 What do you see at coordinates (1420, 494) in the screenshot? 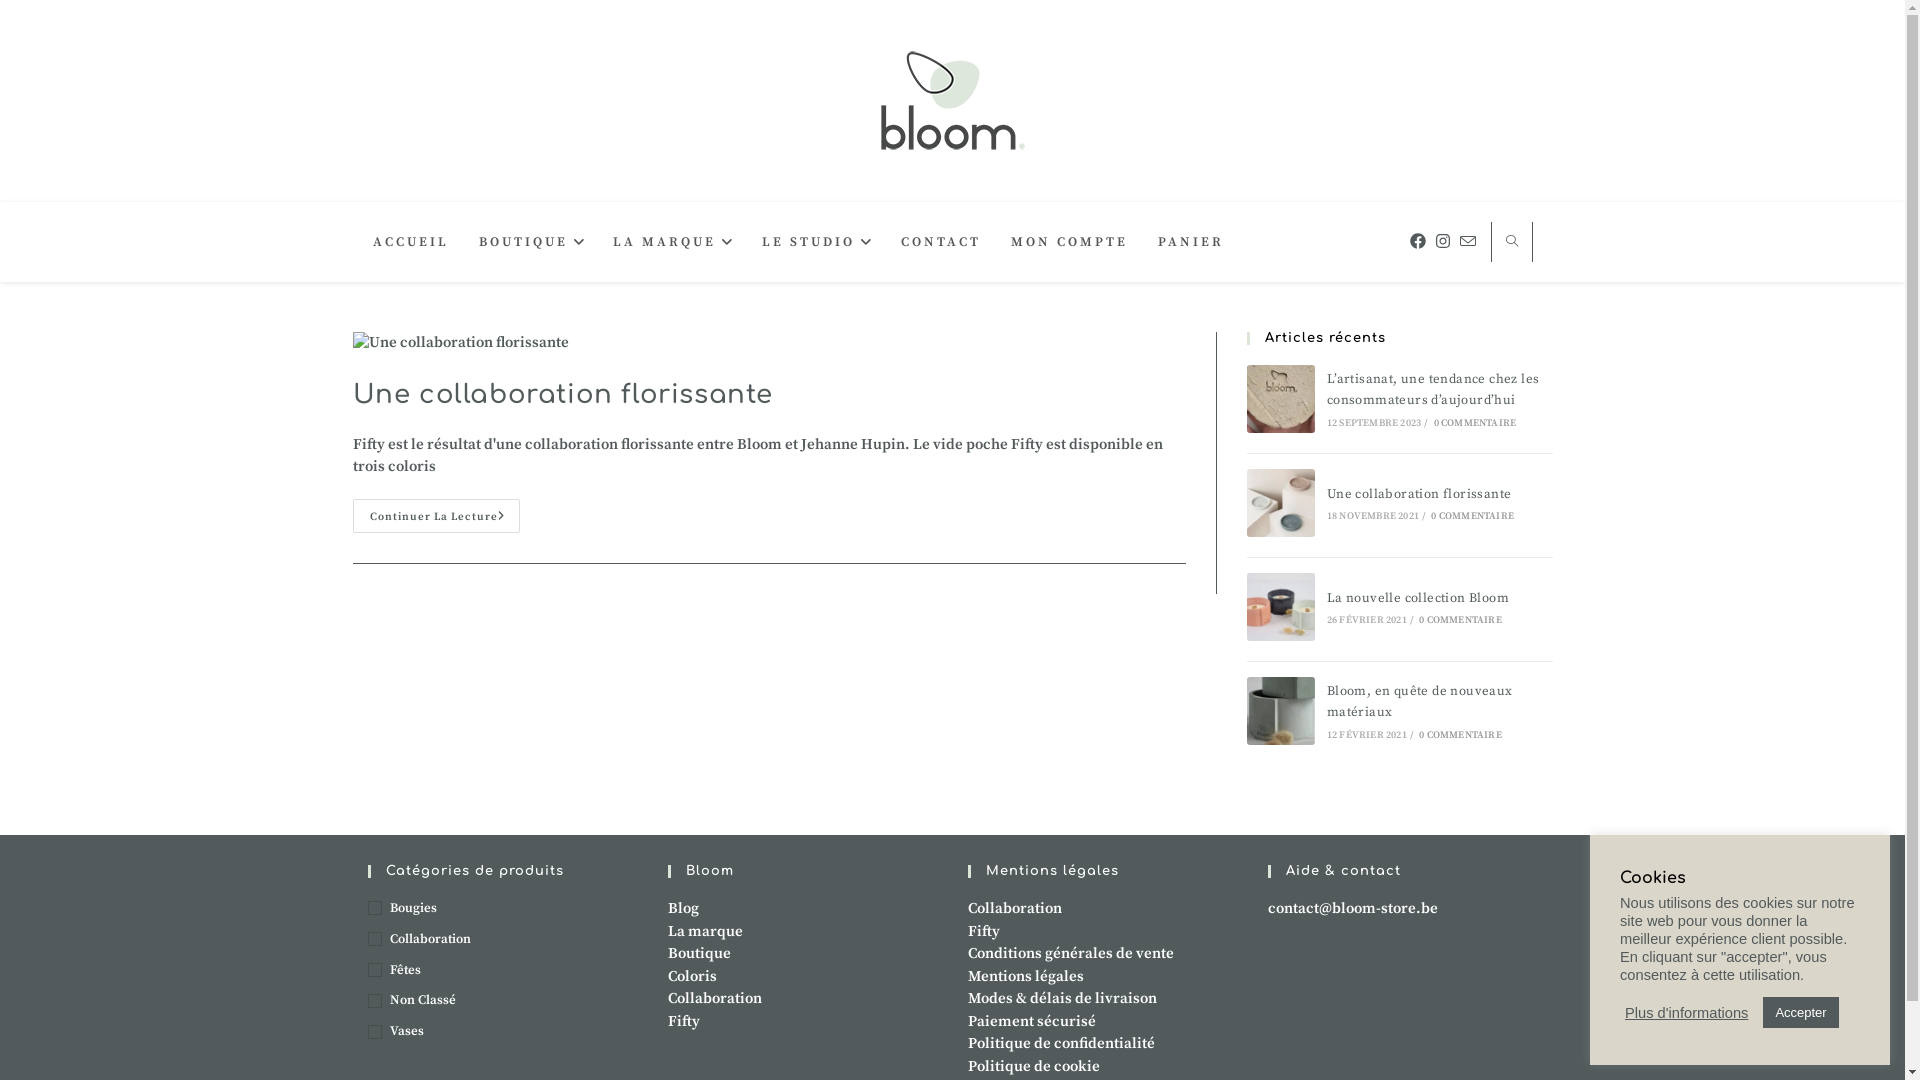
I see `Une collaboration florissante` at bounding box center [1420, 494].